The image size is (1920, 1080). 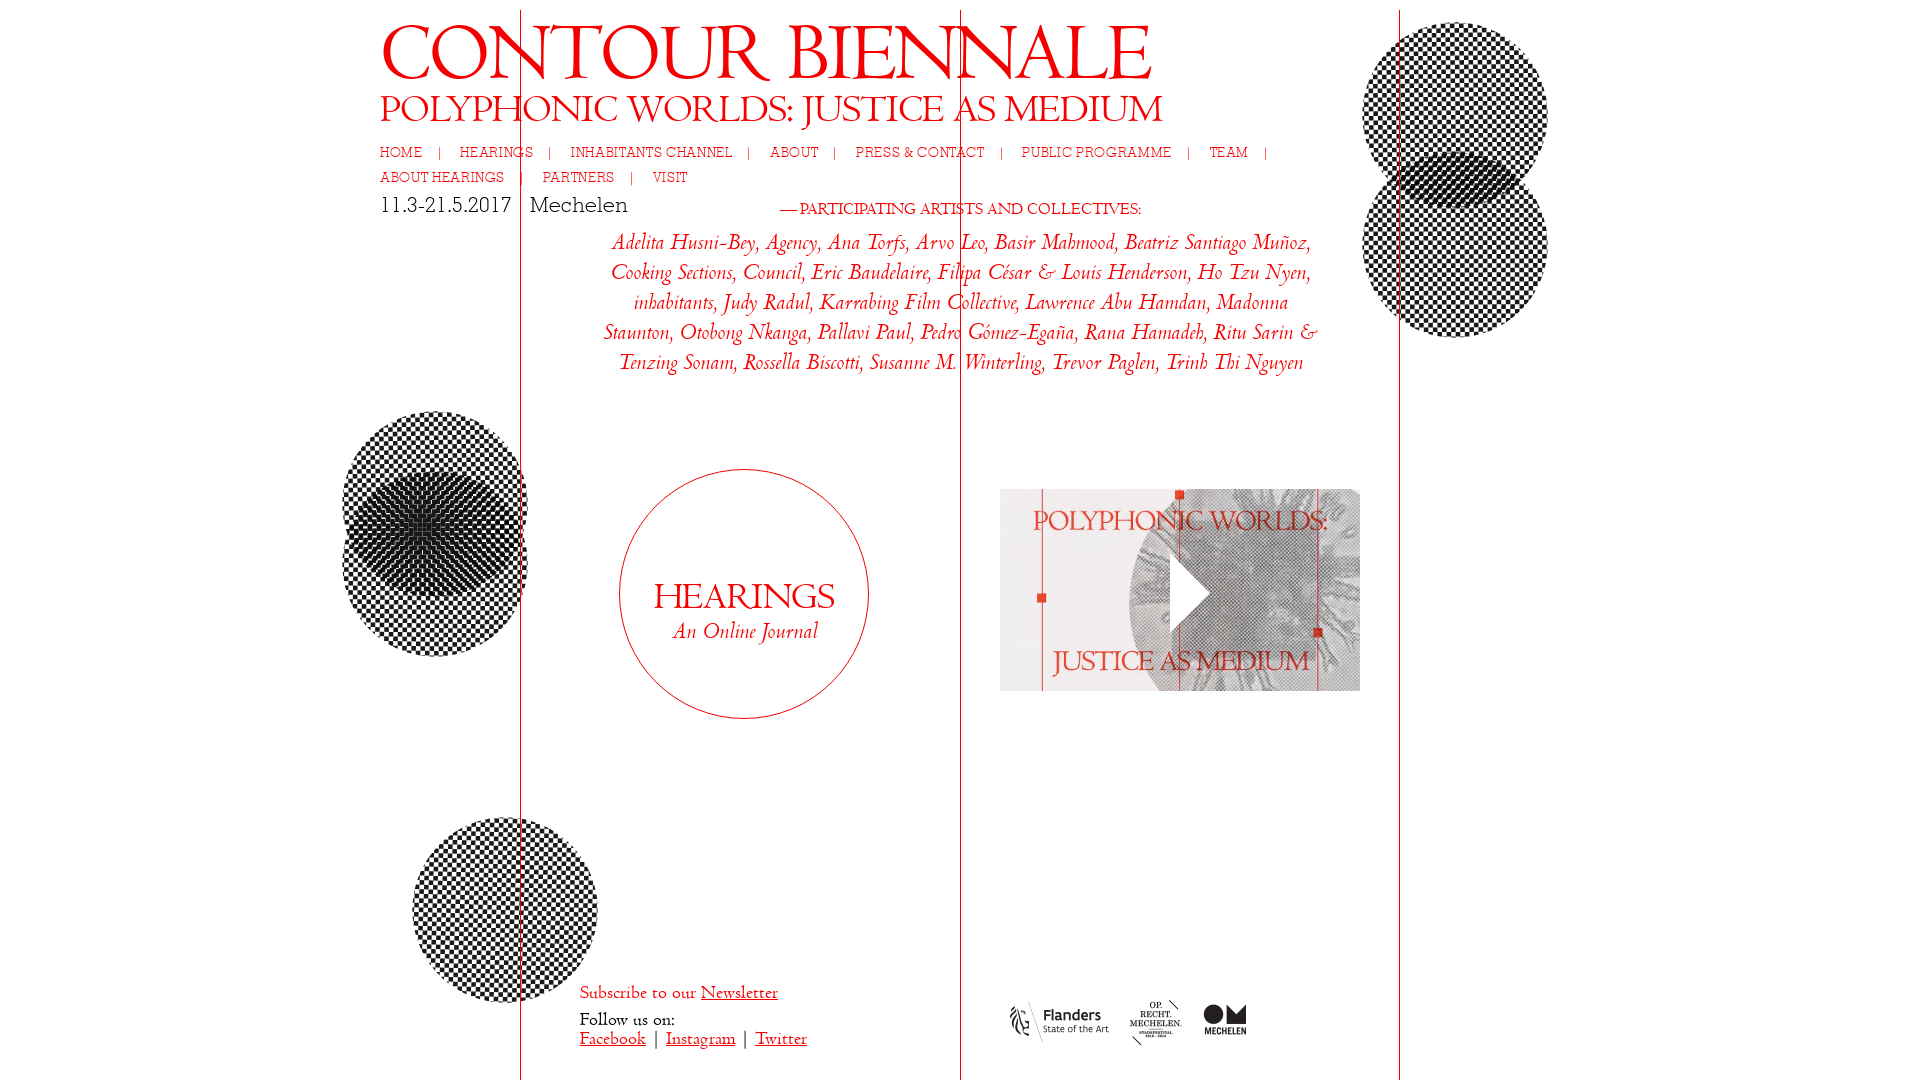 I want to click on HOME, so click(x=418, y=154).